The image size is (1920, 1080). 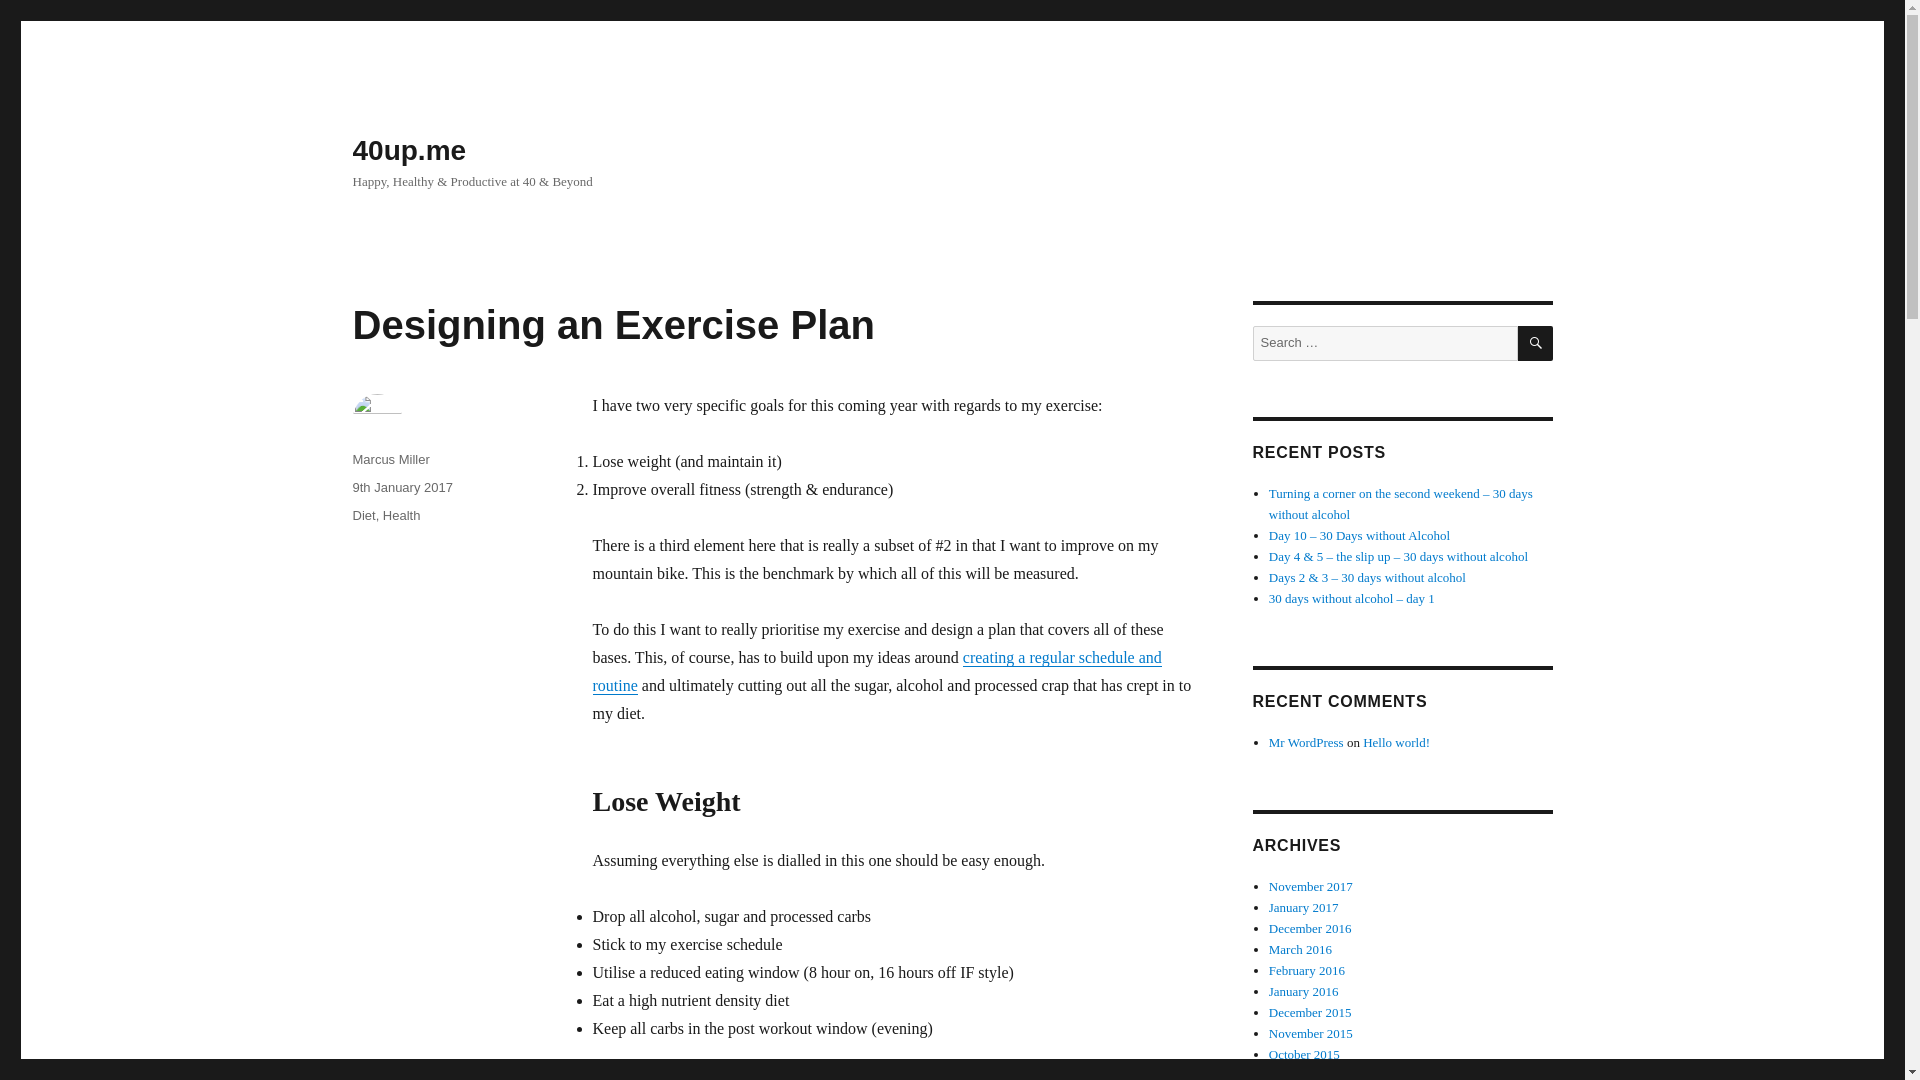 I want to click on Health, so click(x=401, y=514).